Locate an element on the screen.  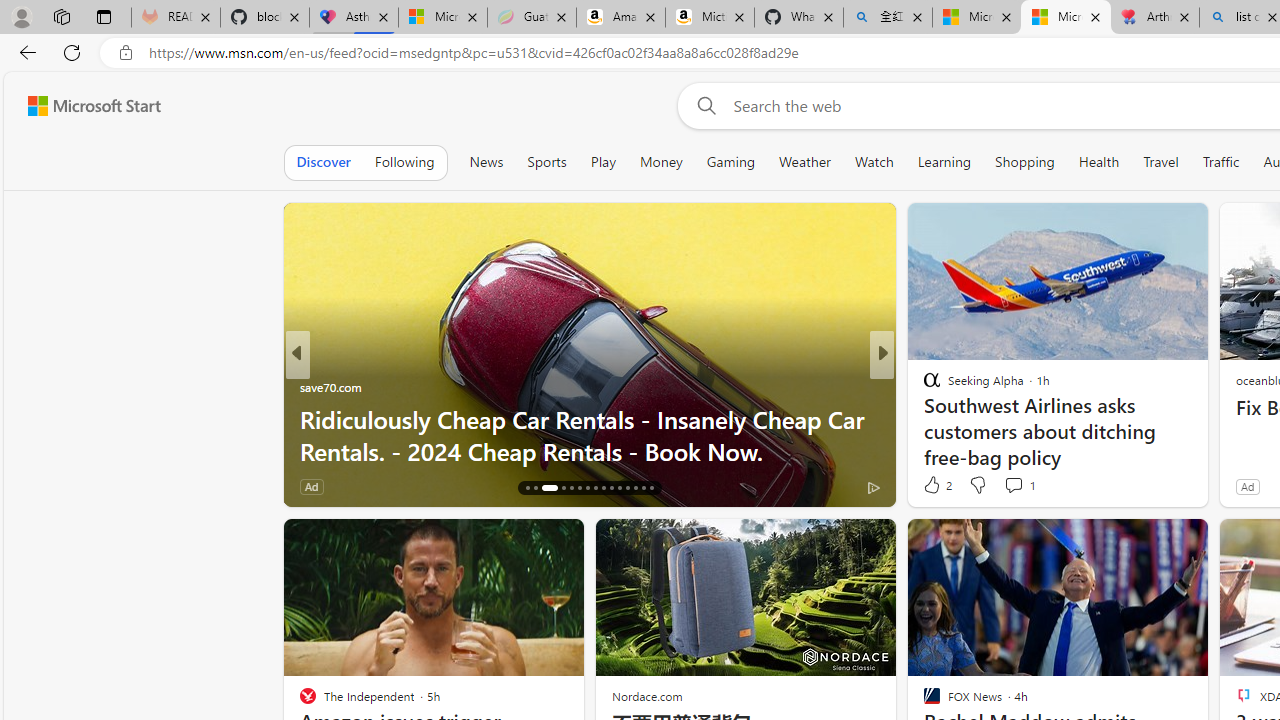
Money is located at coordinates (661, 162).